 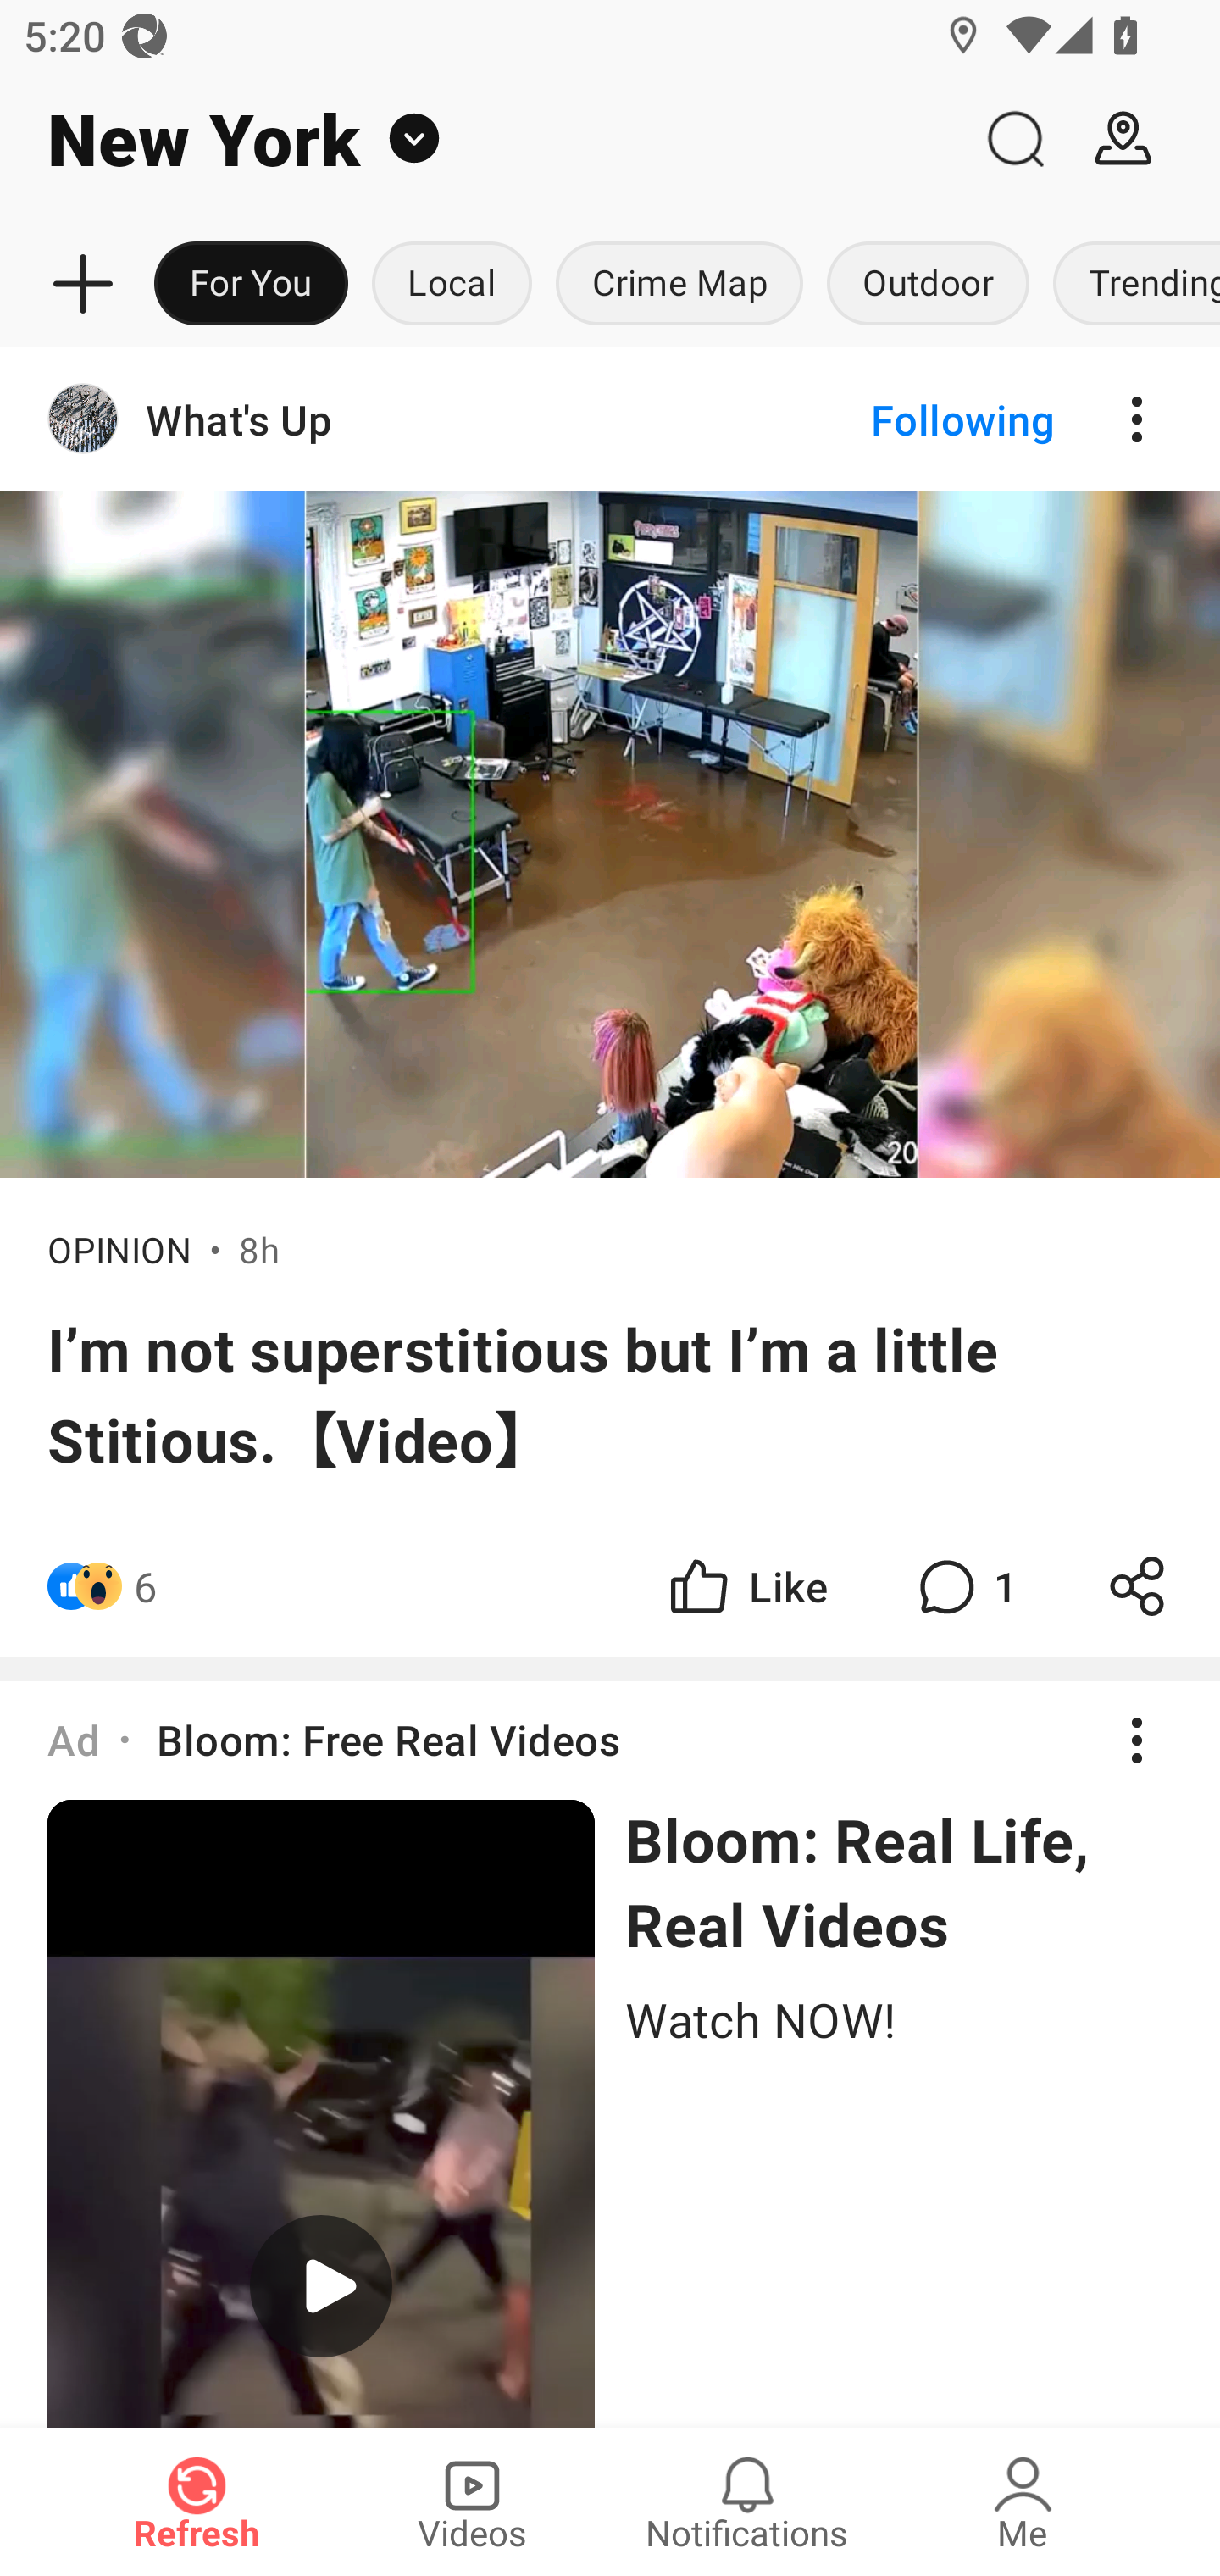 I want to click on New York, so click(x=480, y=139).